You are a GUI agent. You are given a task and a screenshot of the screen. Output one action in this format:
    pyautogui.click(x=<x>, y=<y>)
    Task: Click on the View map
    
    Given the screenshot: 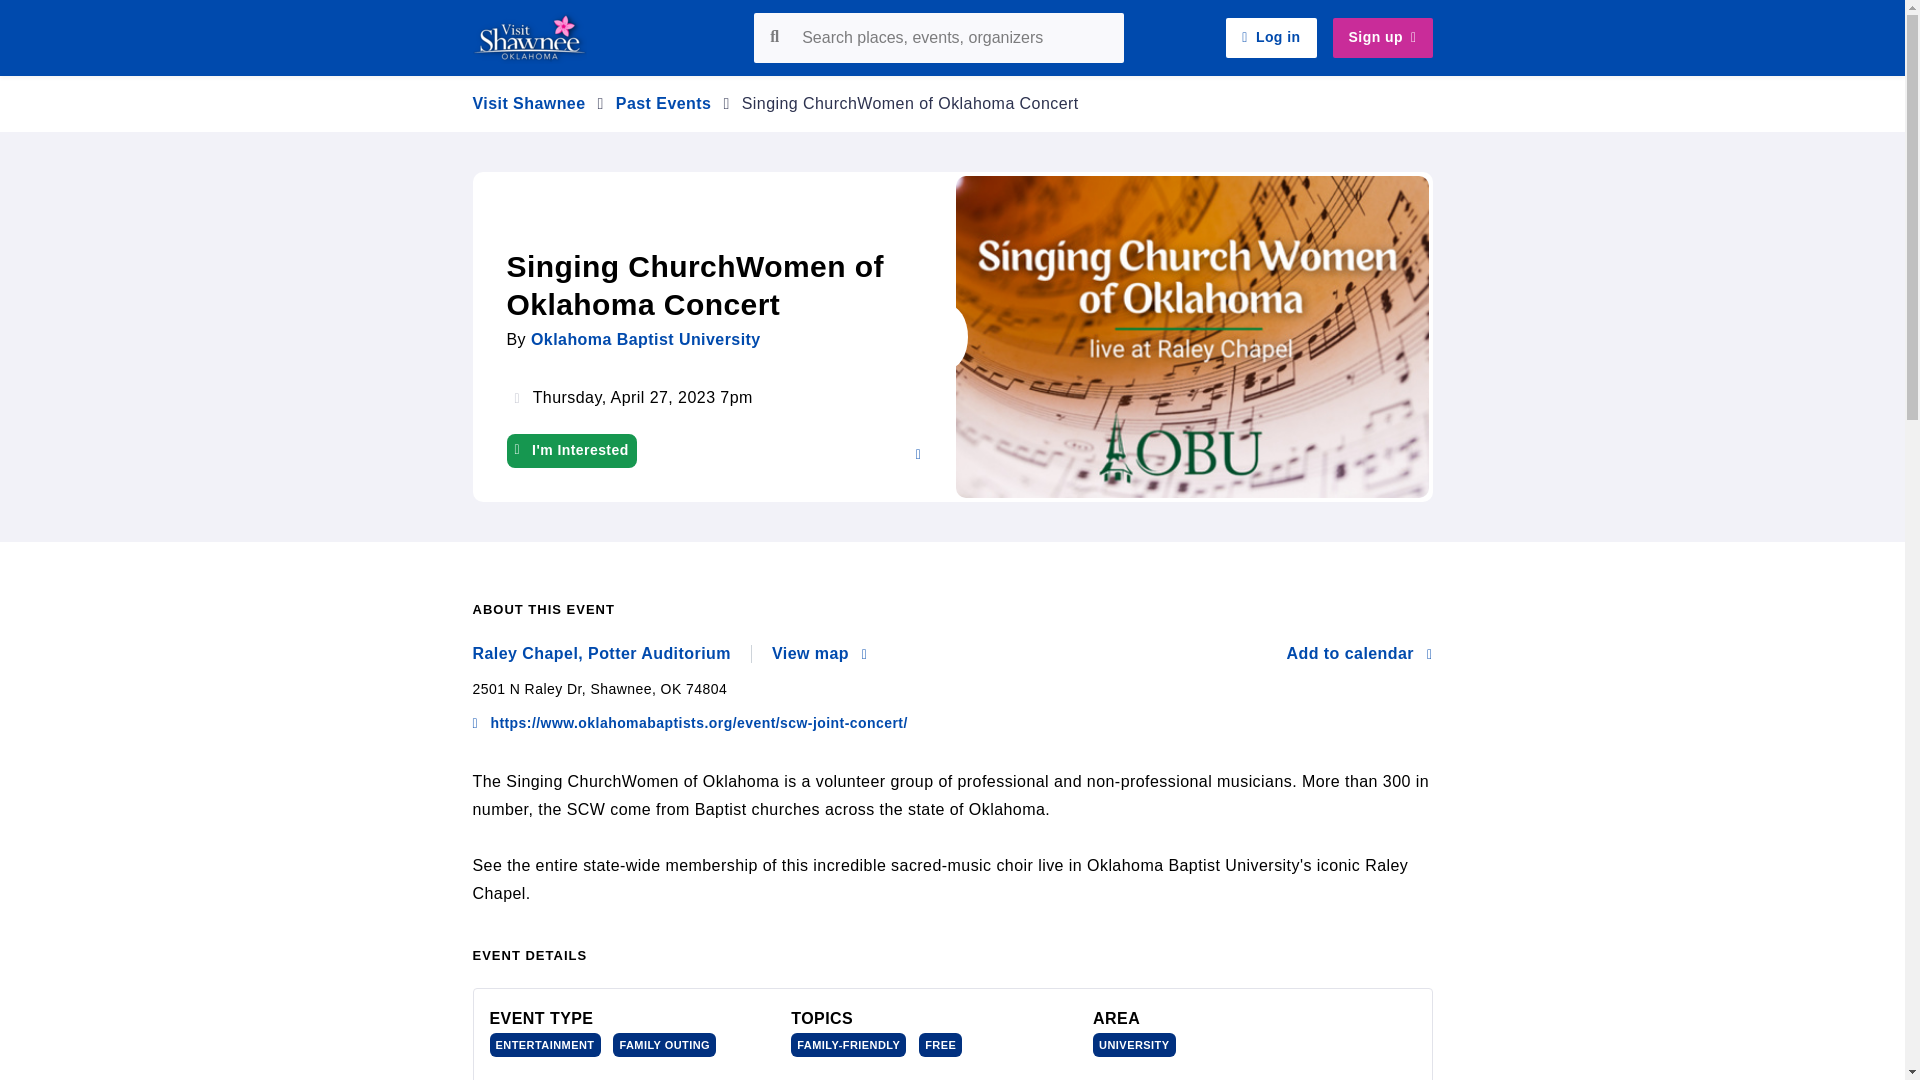 What is the action you would take?
    pyautogui.click(x=819, y=654)
    